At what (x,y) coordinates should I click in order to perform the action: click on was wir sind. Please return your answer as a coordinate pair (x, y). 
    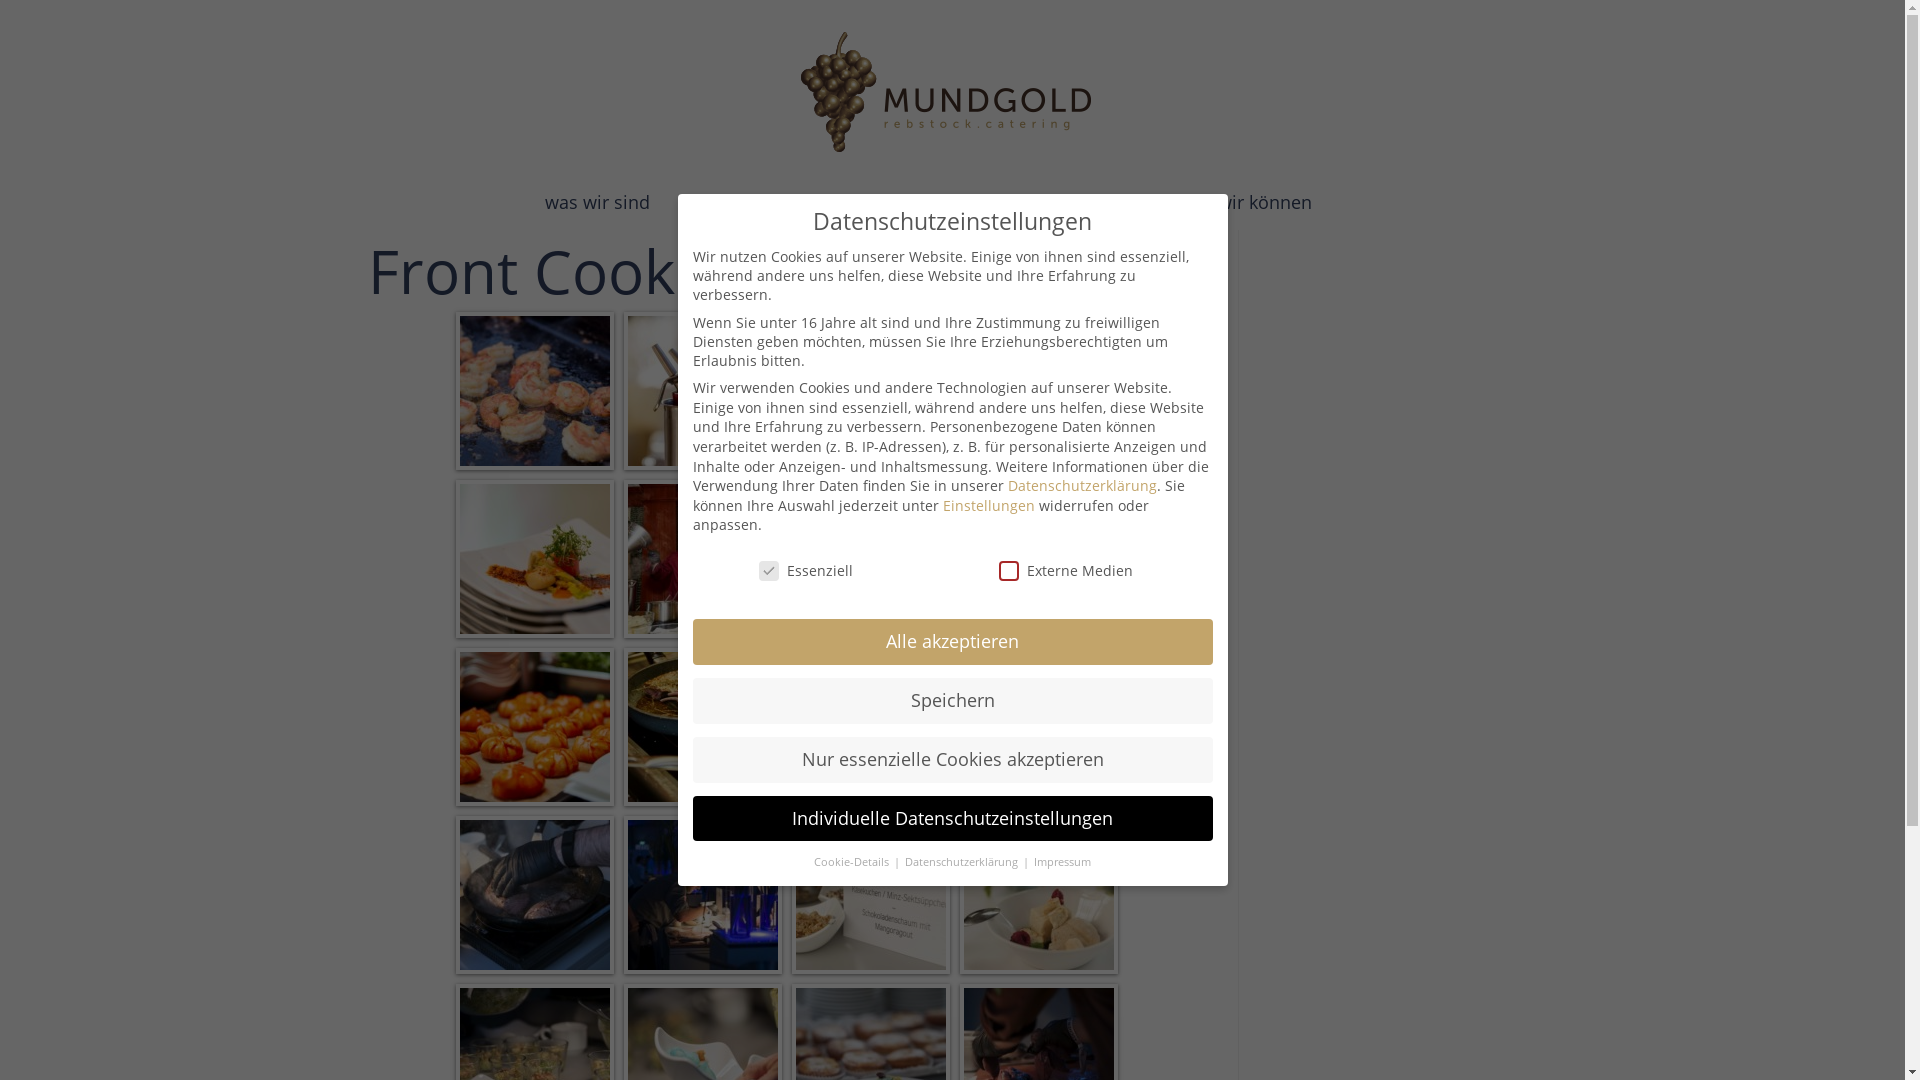
    Looking at the image, I should click on (598, 202).